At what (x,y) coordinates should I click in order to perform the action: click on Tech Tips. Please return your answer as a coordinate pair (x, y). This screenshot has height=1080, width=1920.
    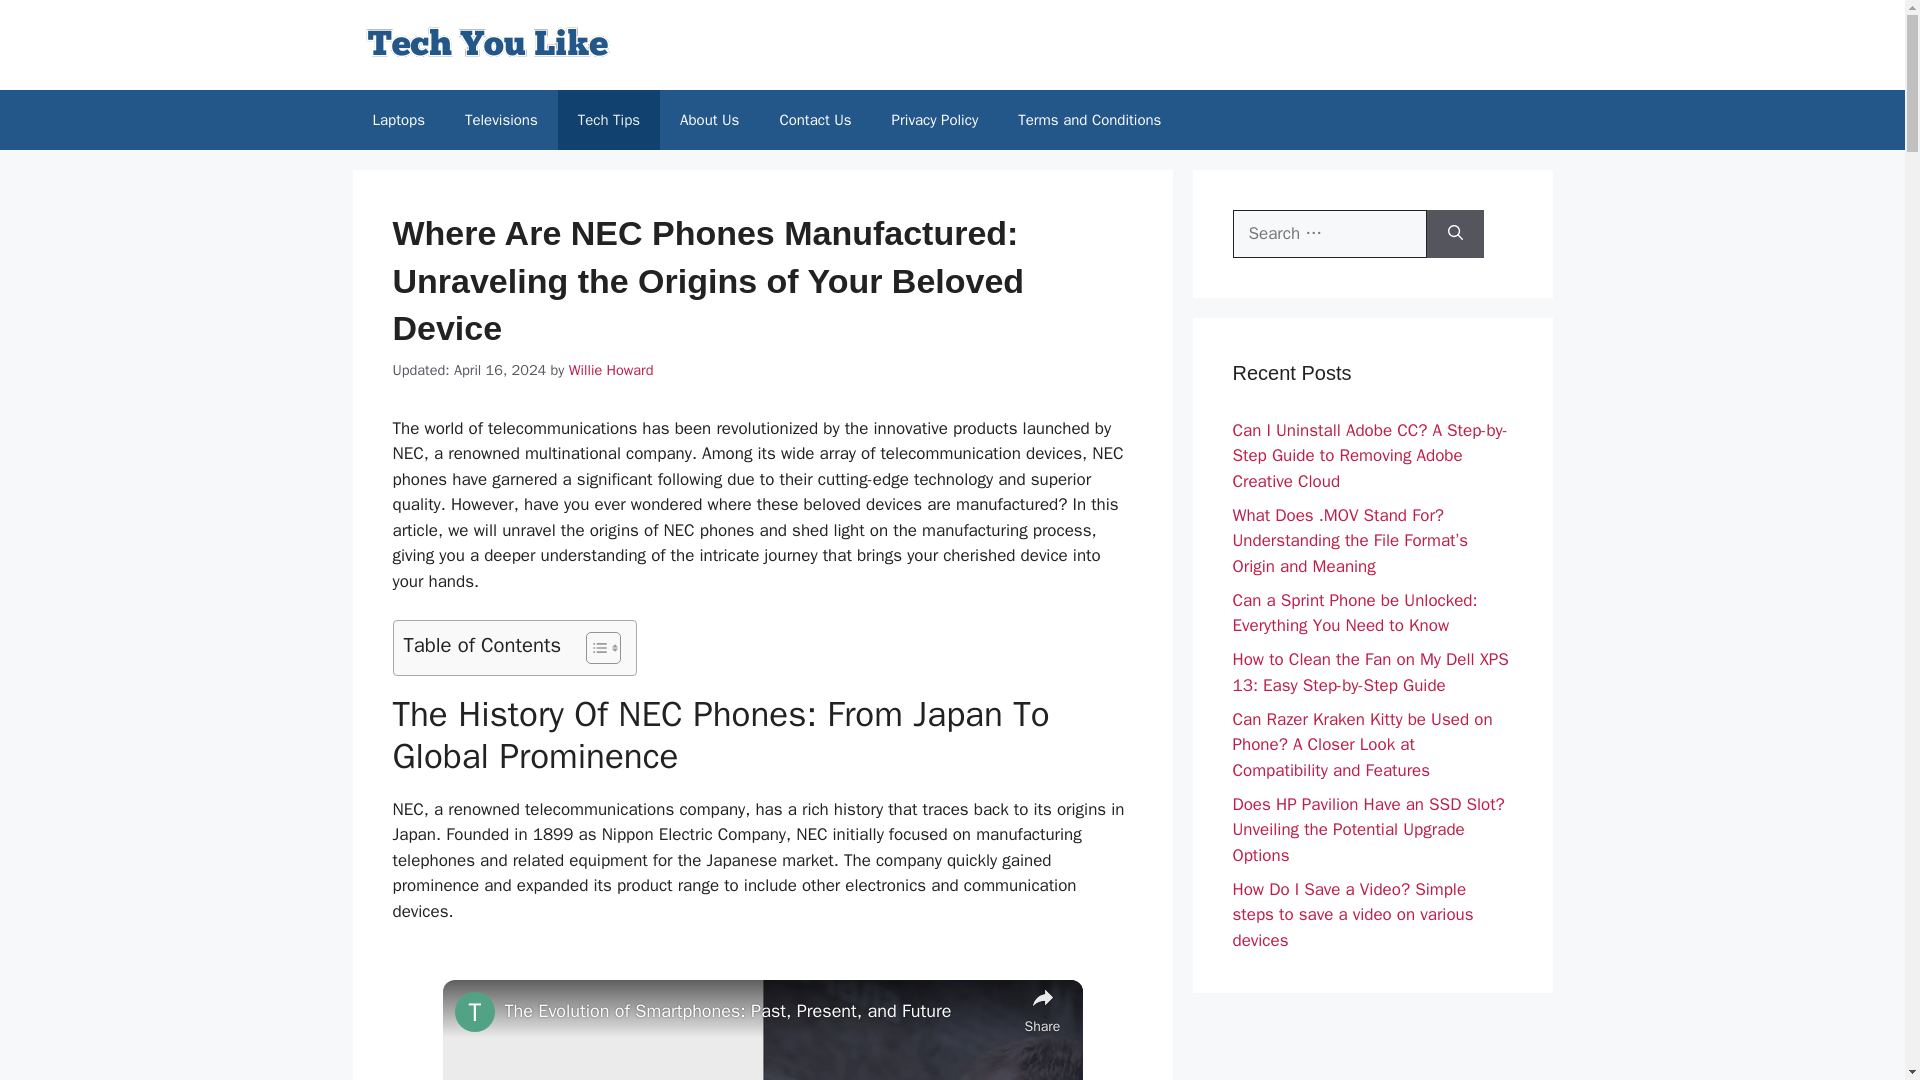
    Looking at the image, I should click on (609, 120).